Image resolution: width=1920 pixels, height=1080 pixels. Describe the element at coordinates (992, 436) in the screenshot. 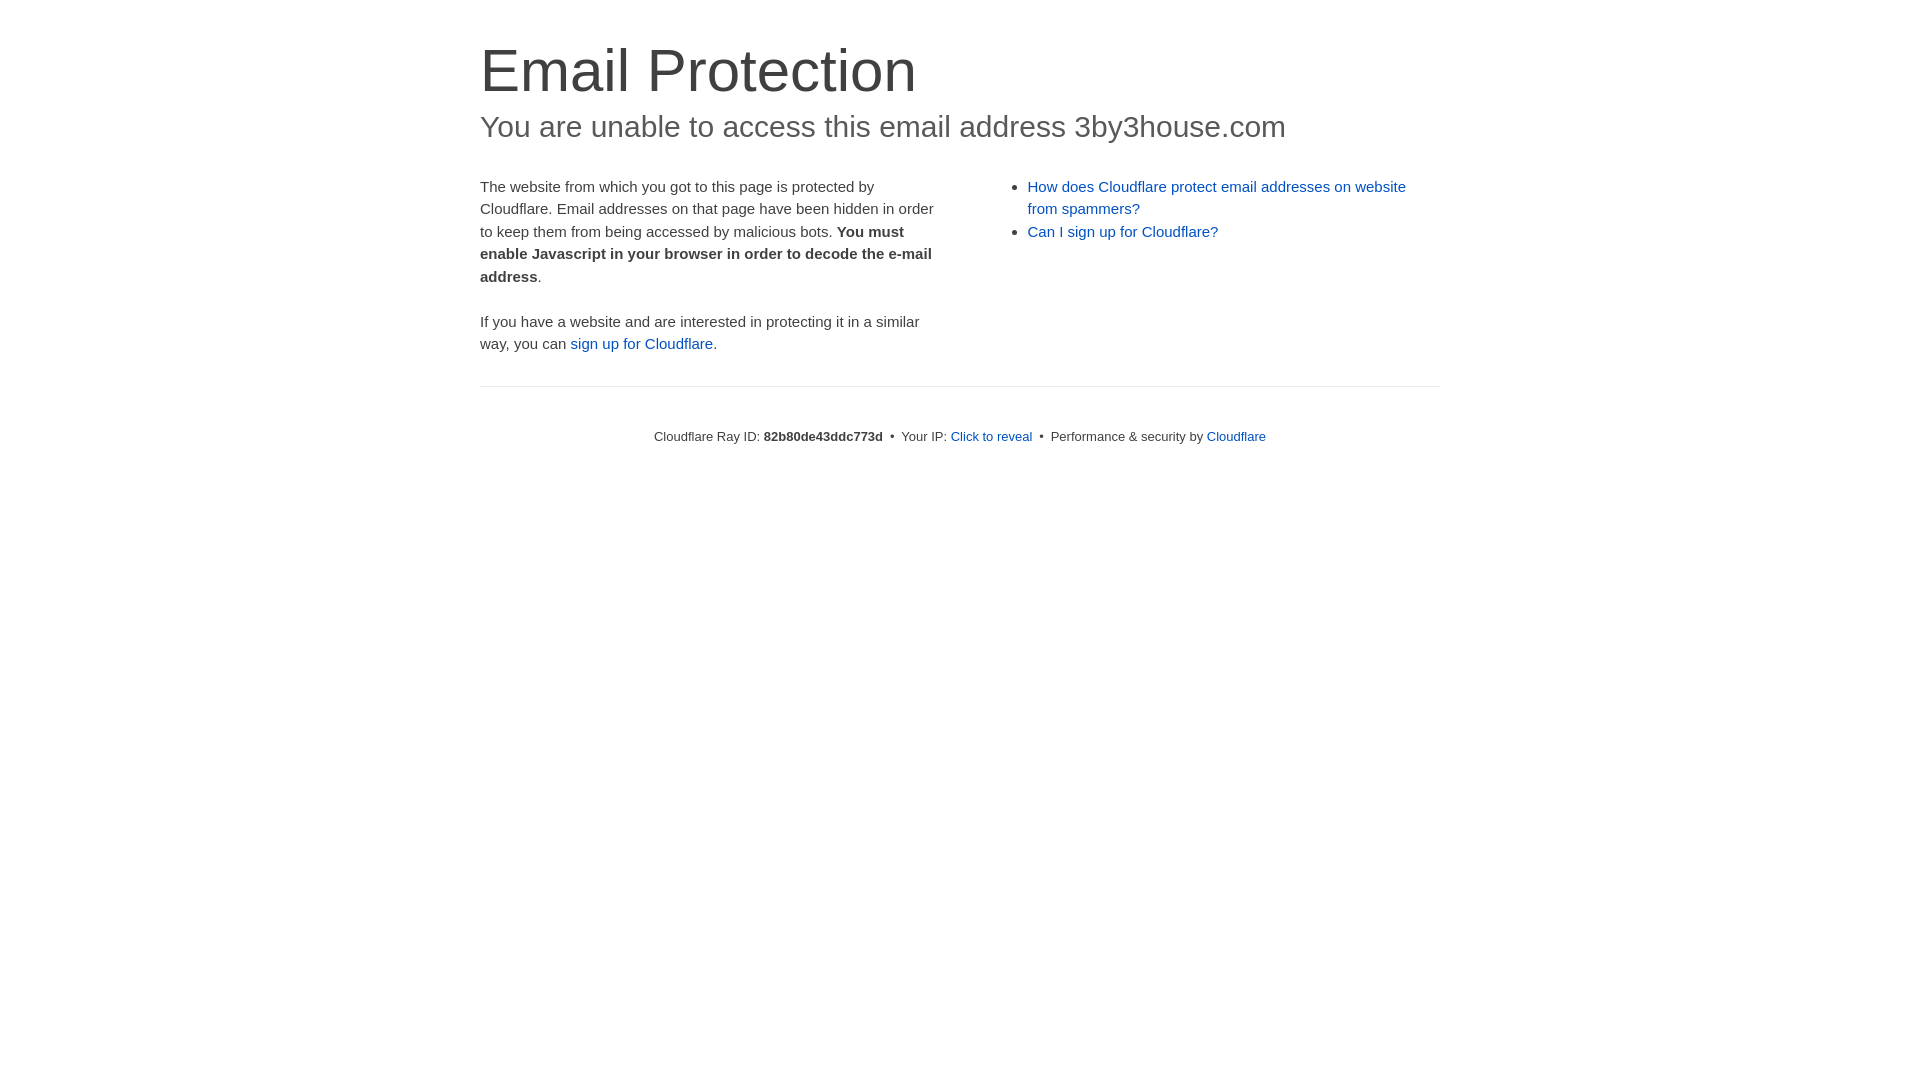

I see `Click to reveal` at that location.